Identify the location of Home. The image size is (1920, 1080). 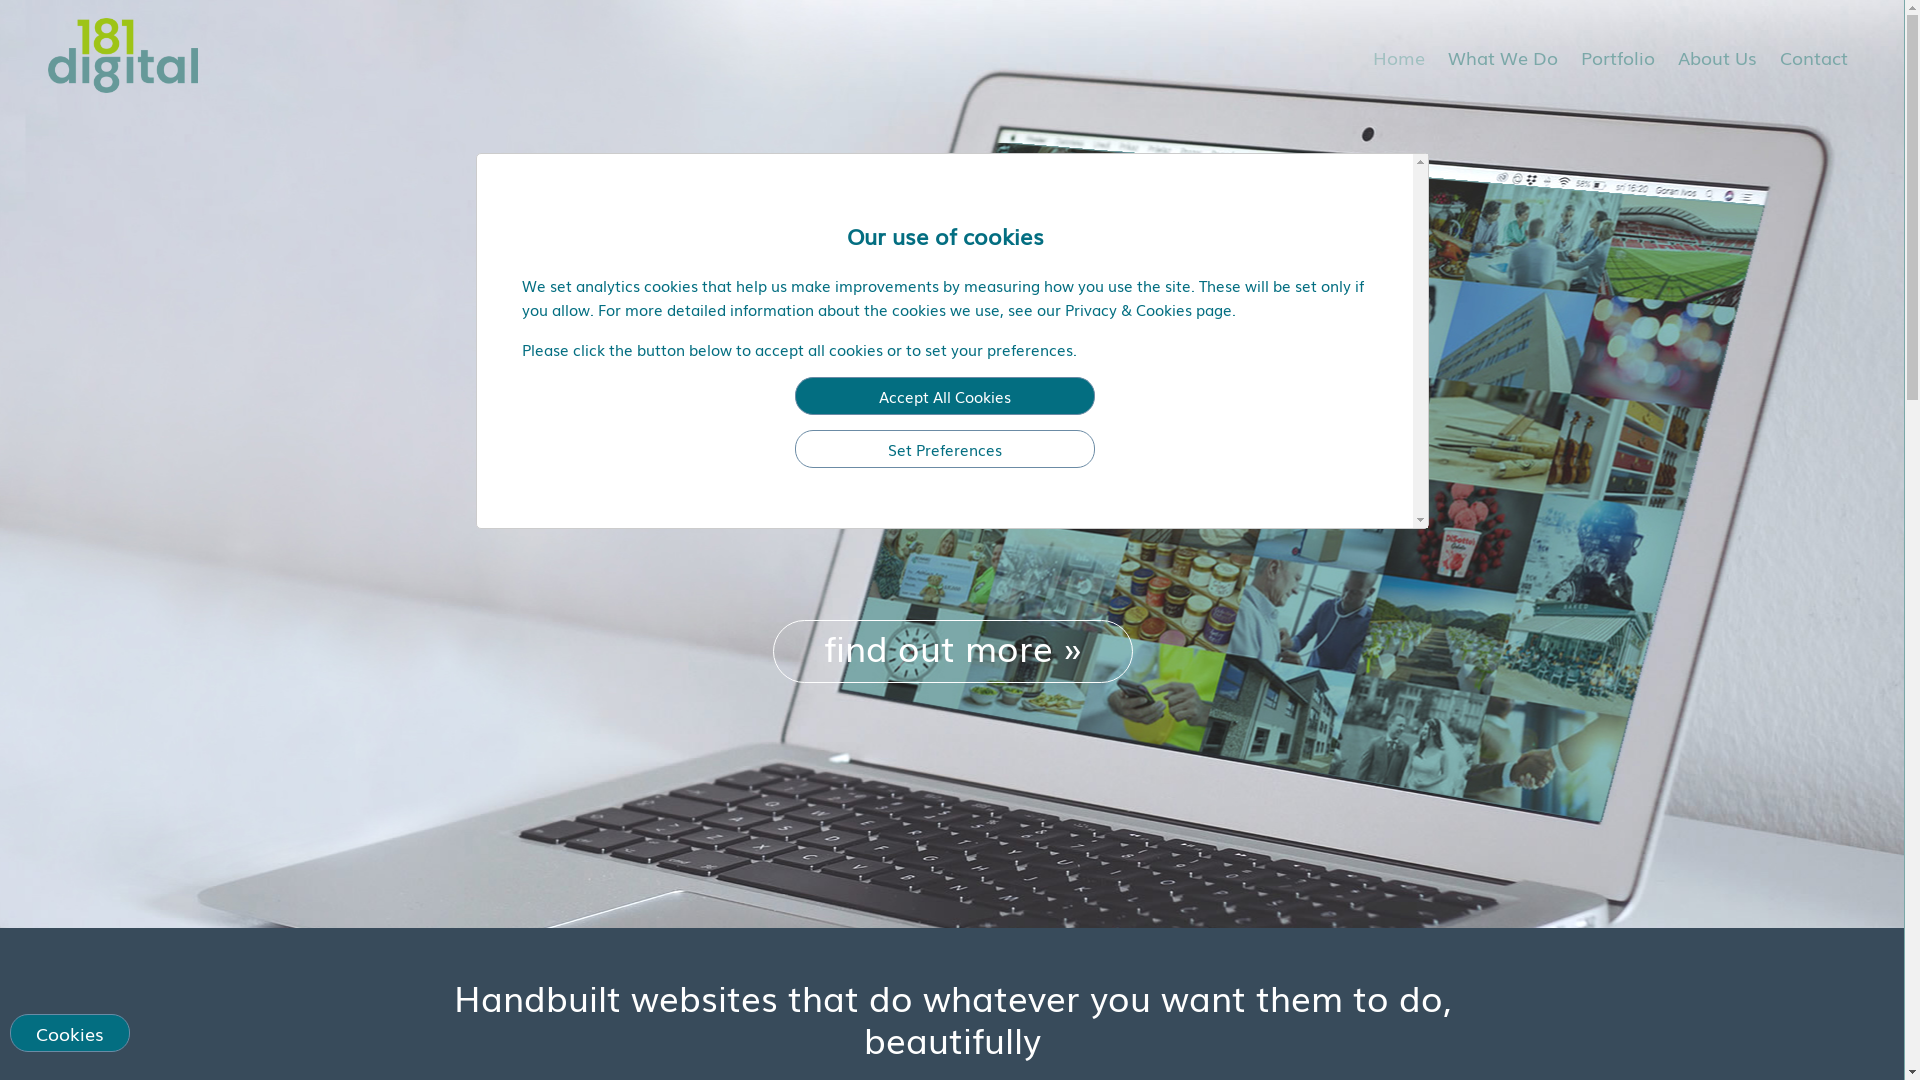
(1399, 57).